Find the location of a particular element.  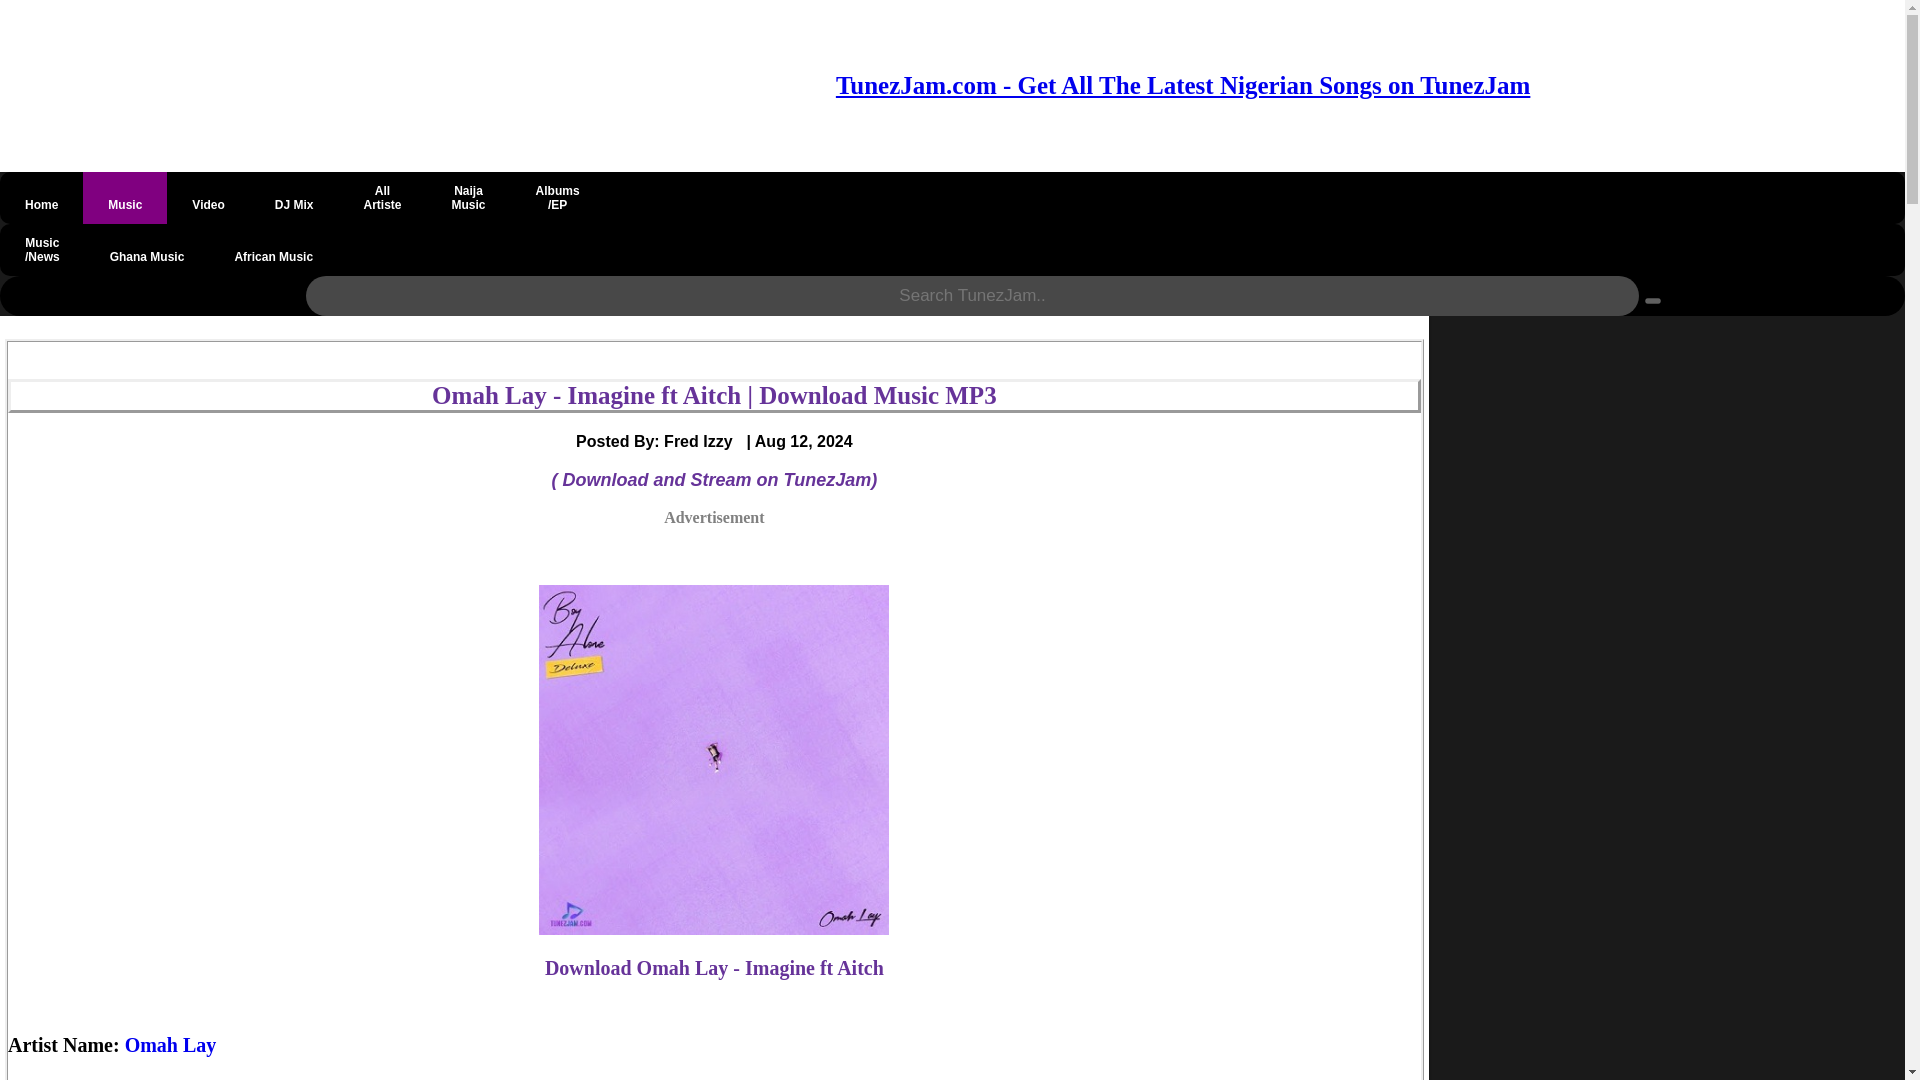

DJ Mix is located at coordinates (382, 197).